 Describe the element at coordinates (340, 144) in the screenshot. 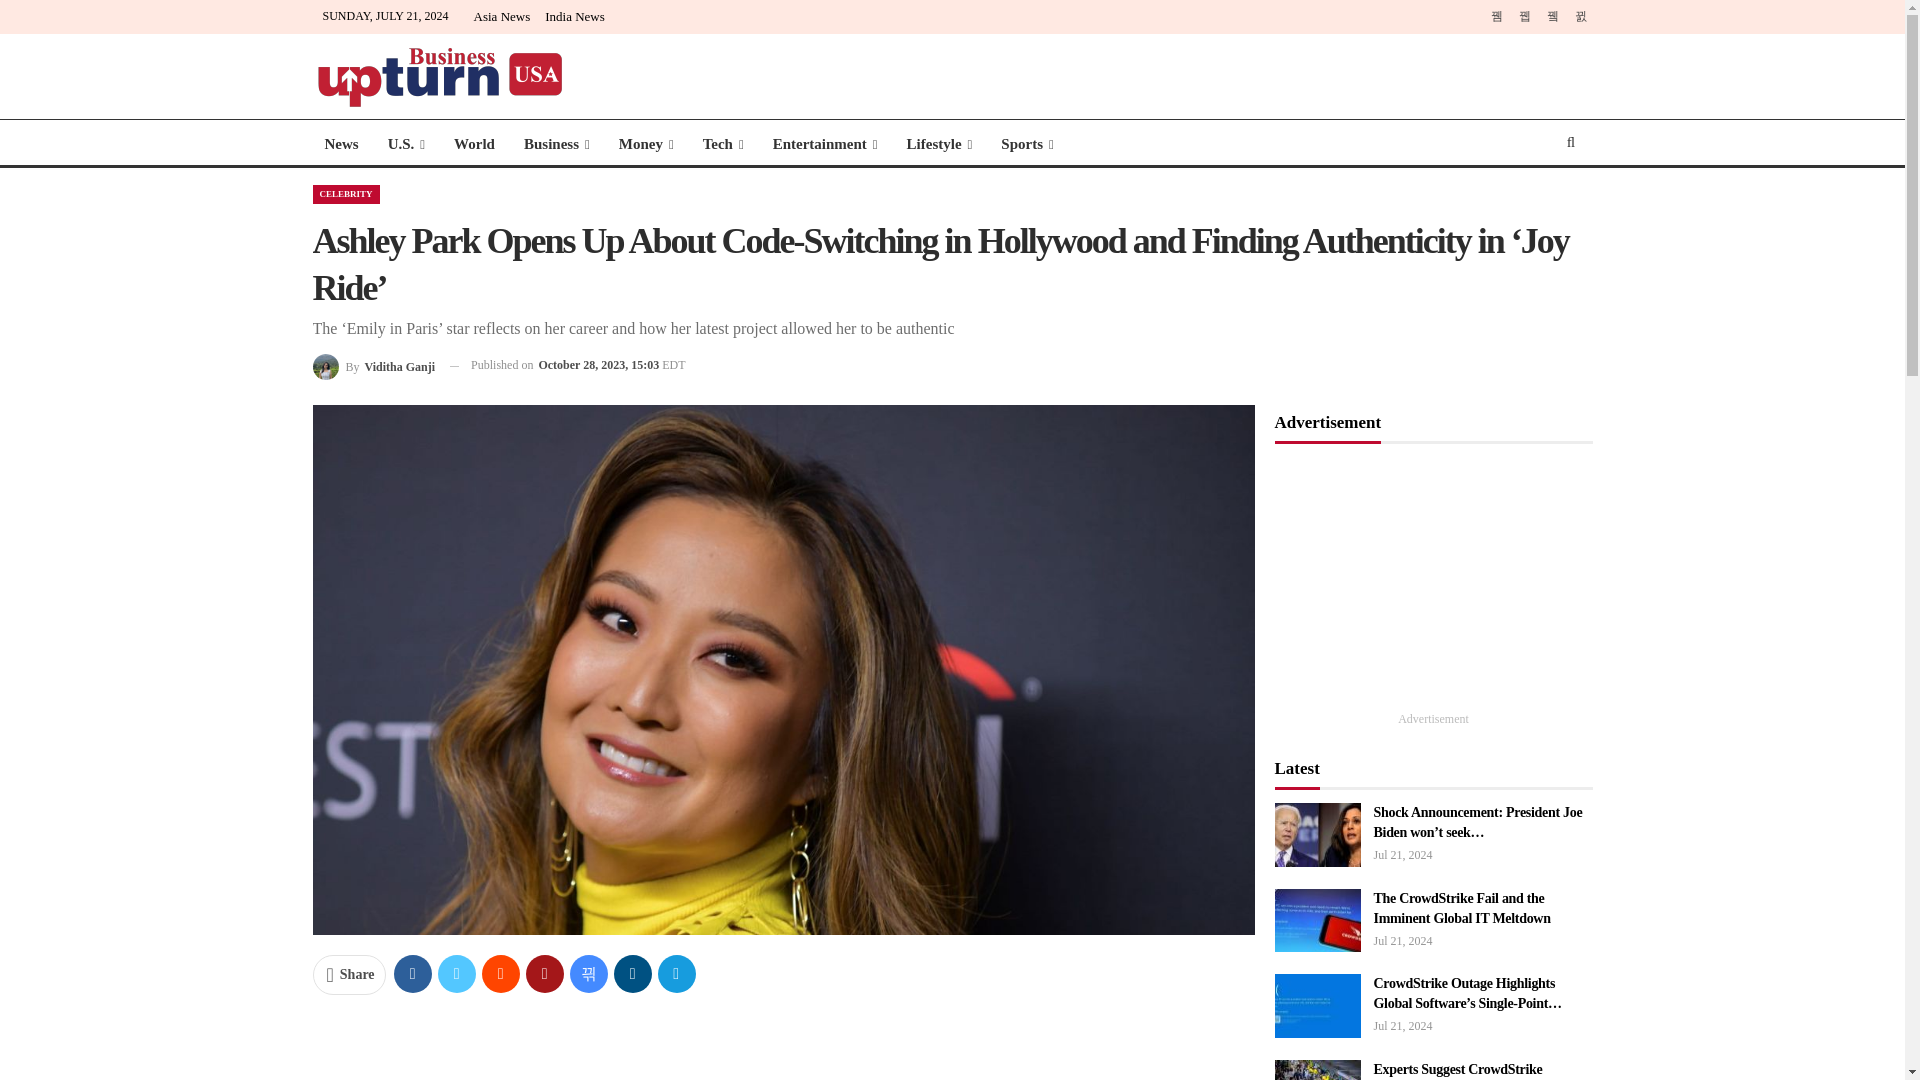

I see `News` at that location.